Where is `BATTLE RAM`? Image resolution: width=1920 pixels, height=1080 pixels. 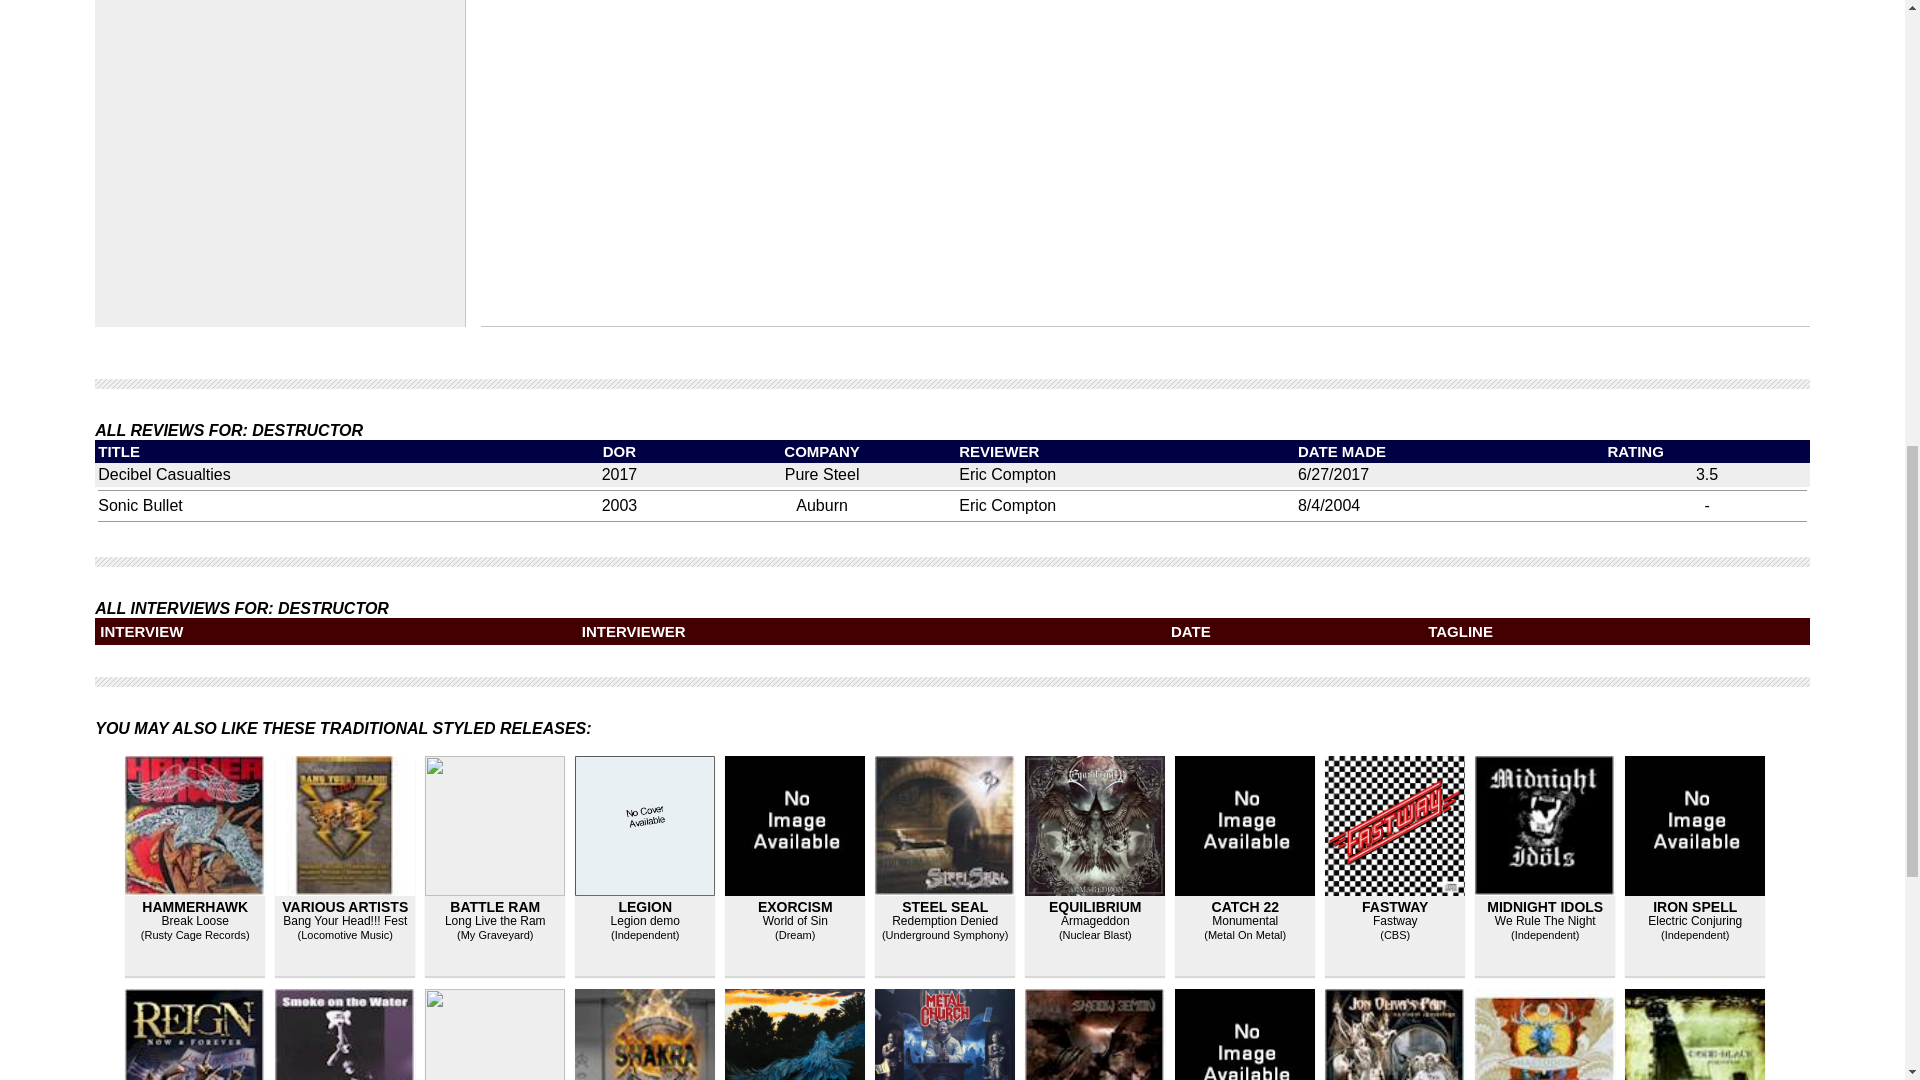
BATTLE RAM is located at coordinates (494, 906).